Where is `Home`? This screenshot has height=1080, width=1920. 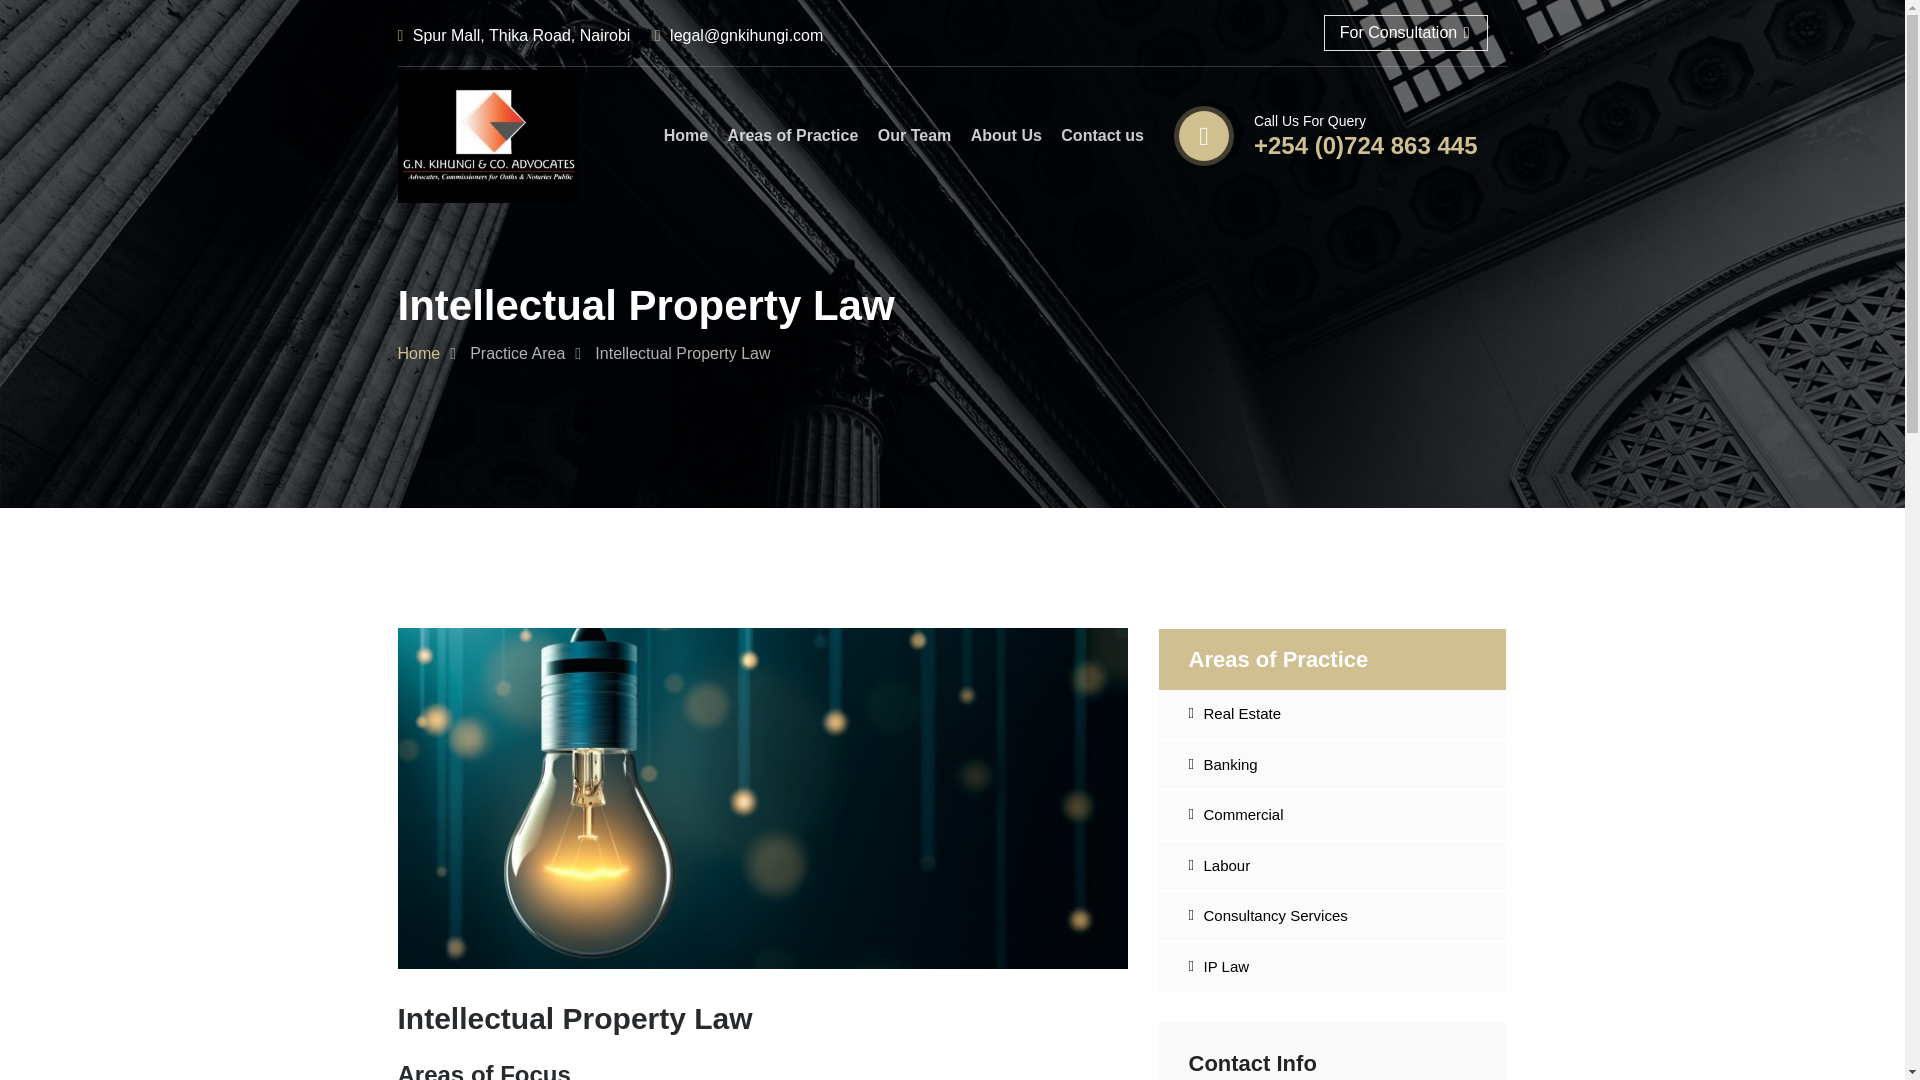
Home is located at coordinates (419, 352).